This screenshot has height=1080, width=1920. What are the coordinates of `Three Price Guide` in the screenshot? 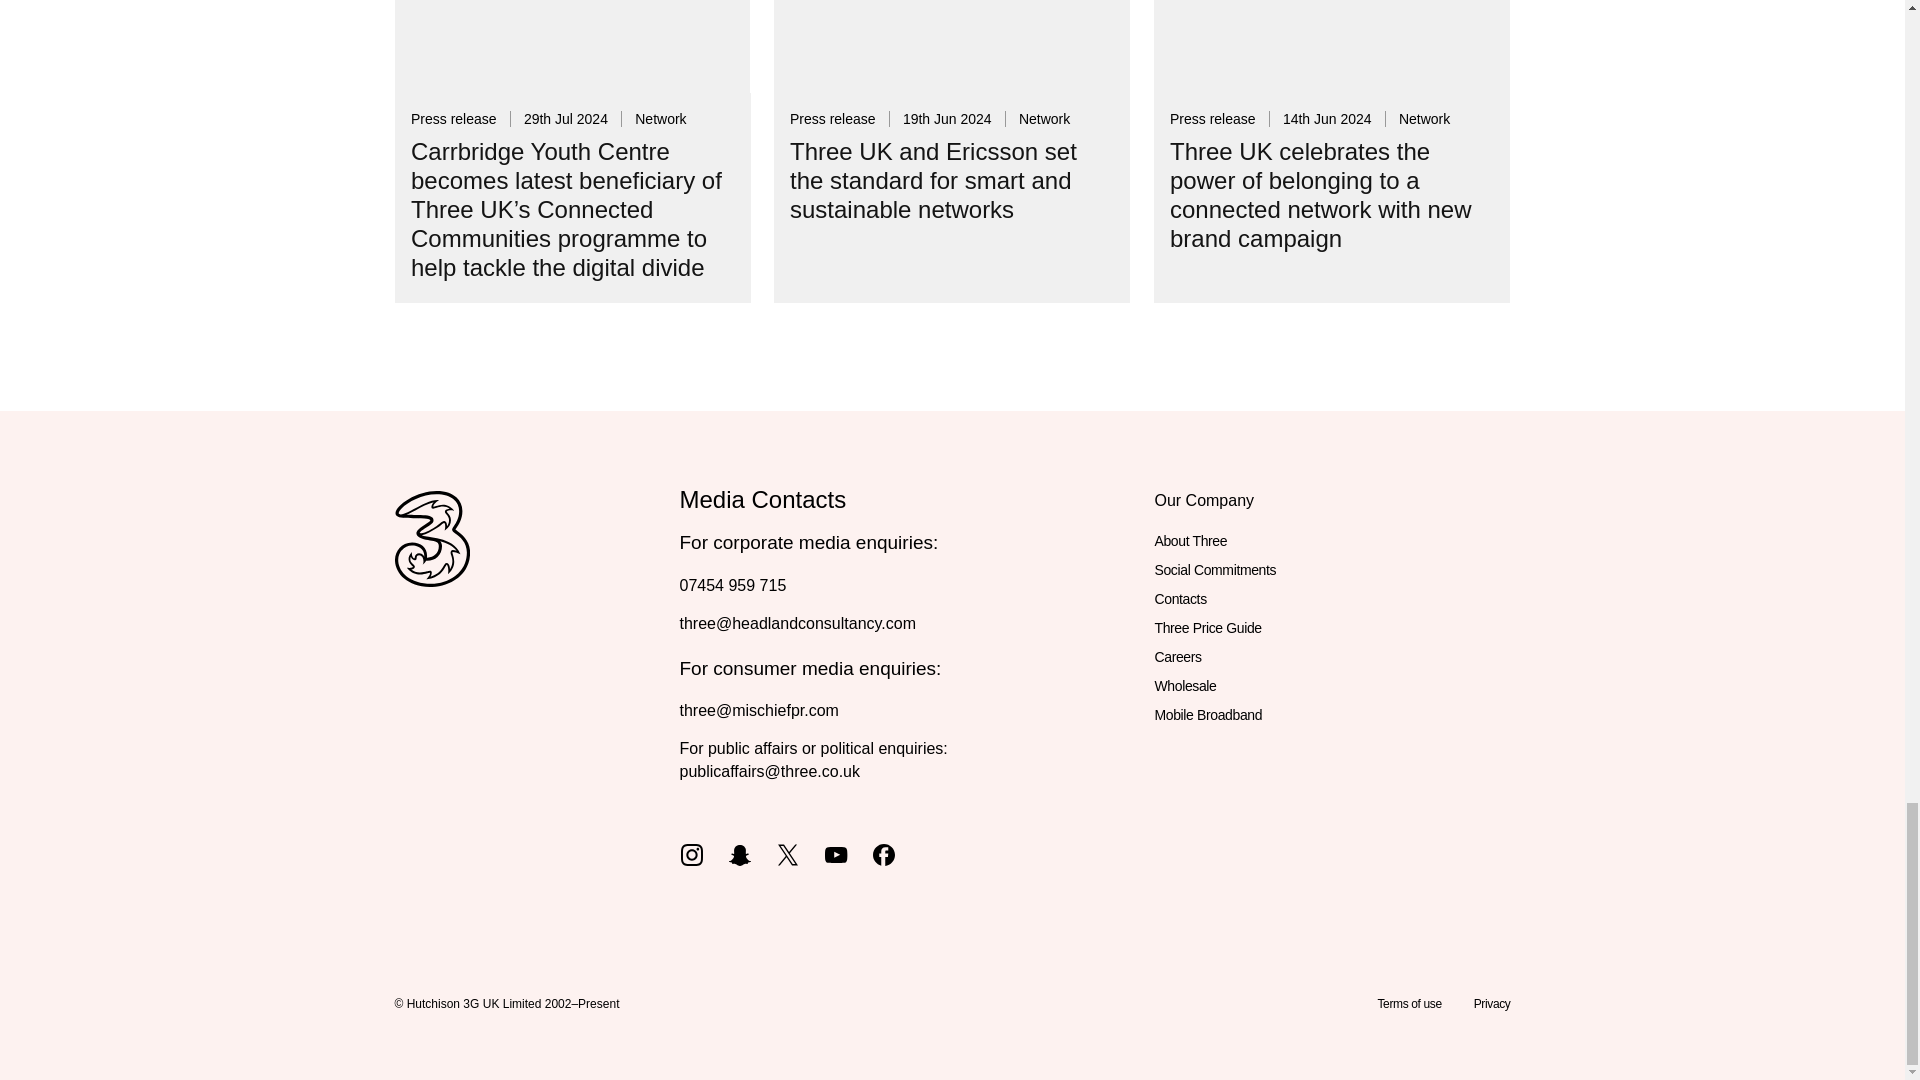 It's located at (1207, 628).